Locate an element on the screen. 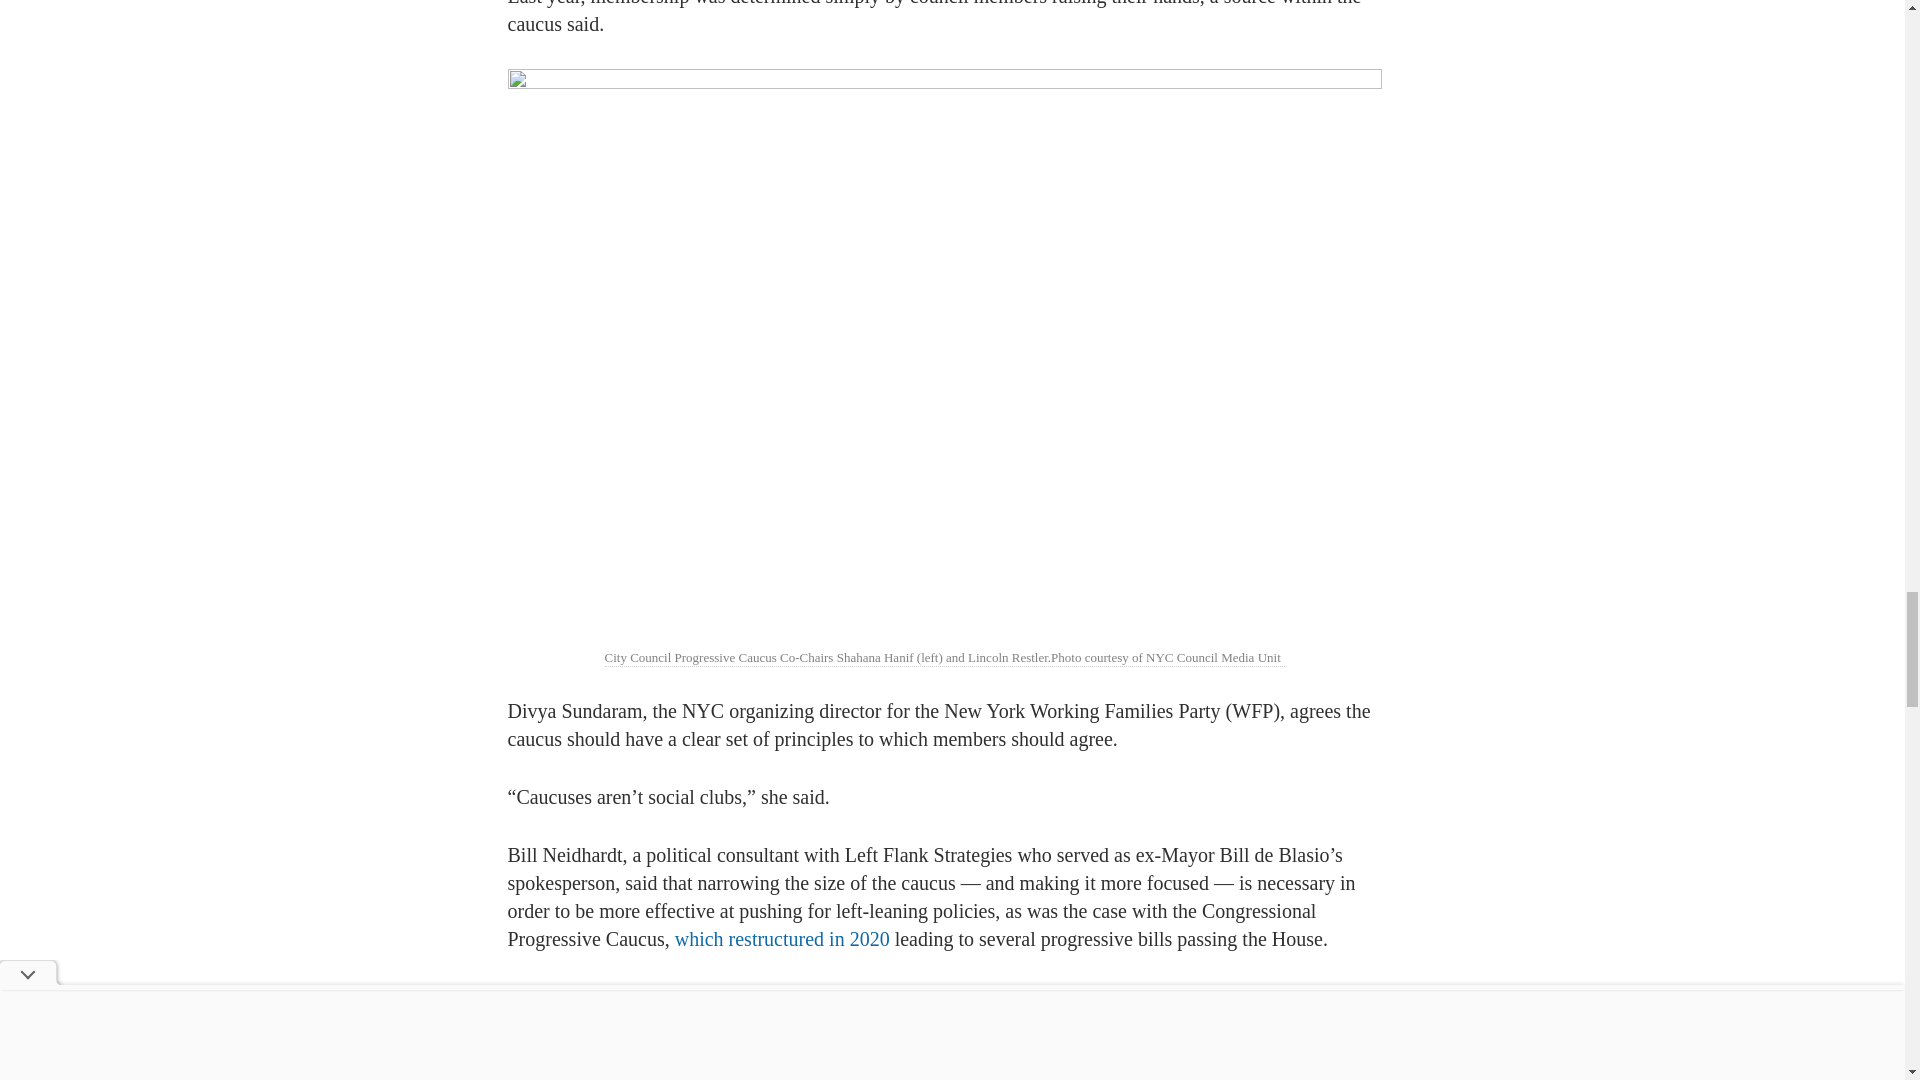 The width and height of the screenshot is (1920, 1080). which restructured in 2020 is located at coordinates (780, 938).